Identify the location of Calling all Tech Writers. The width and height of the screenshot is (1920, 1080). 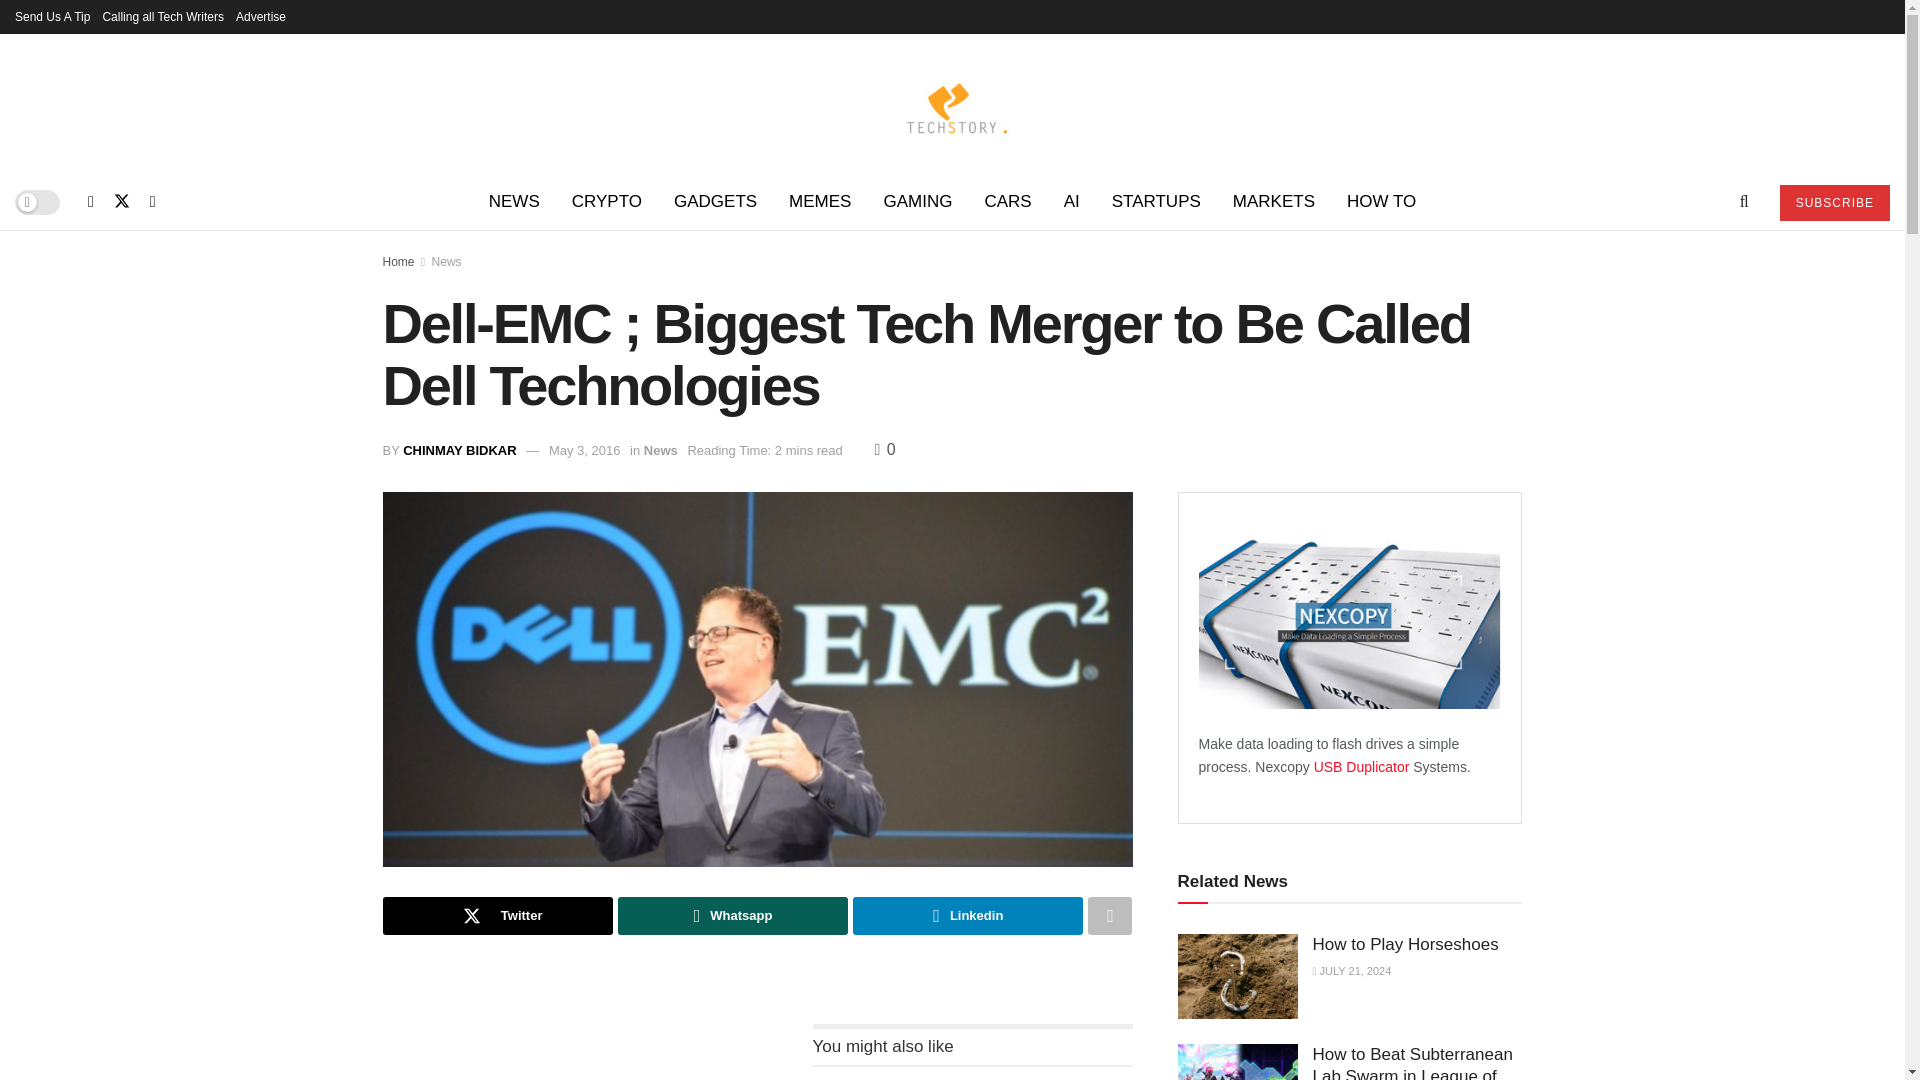
(162, 16).